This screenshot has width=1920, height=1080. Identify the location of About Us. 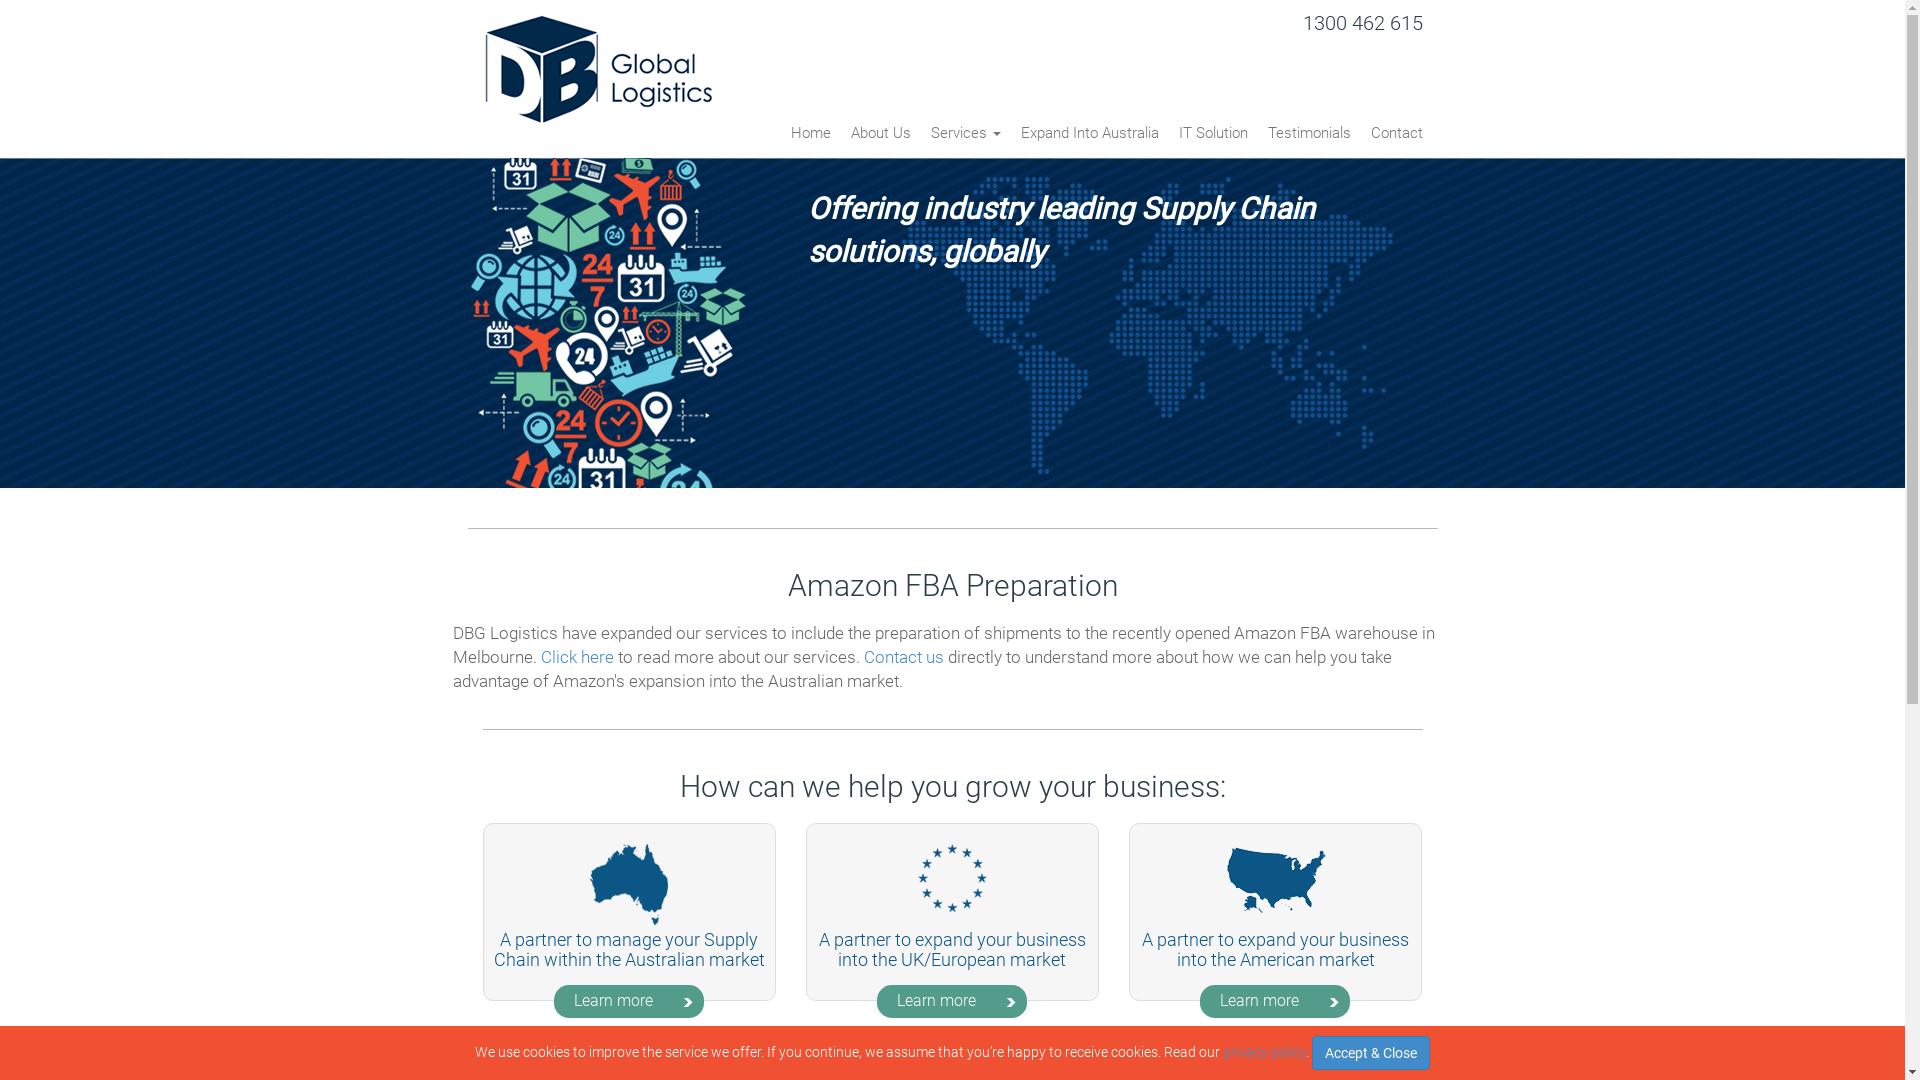
(880, 140).